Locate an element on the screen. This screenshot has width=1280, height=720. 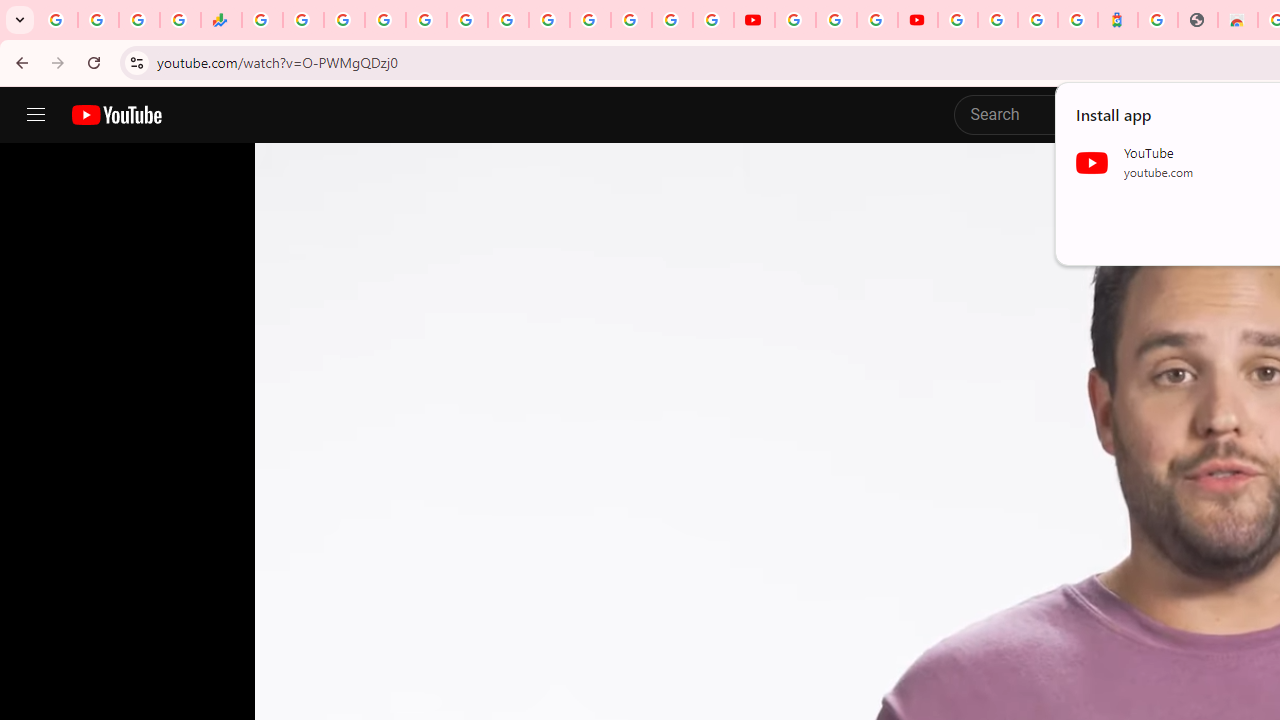
Content Creator Programs & Opportunities - YouTube Creators is located at coordinates (918, 20).